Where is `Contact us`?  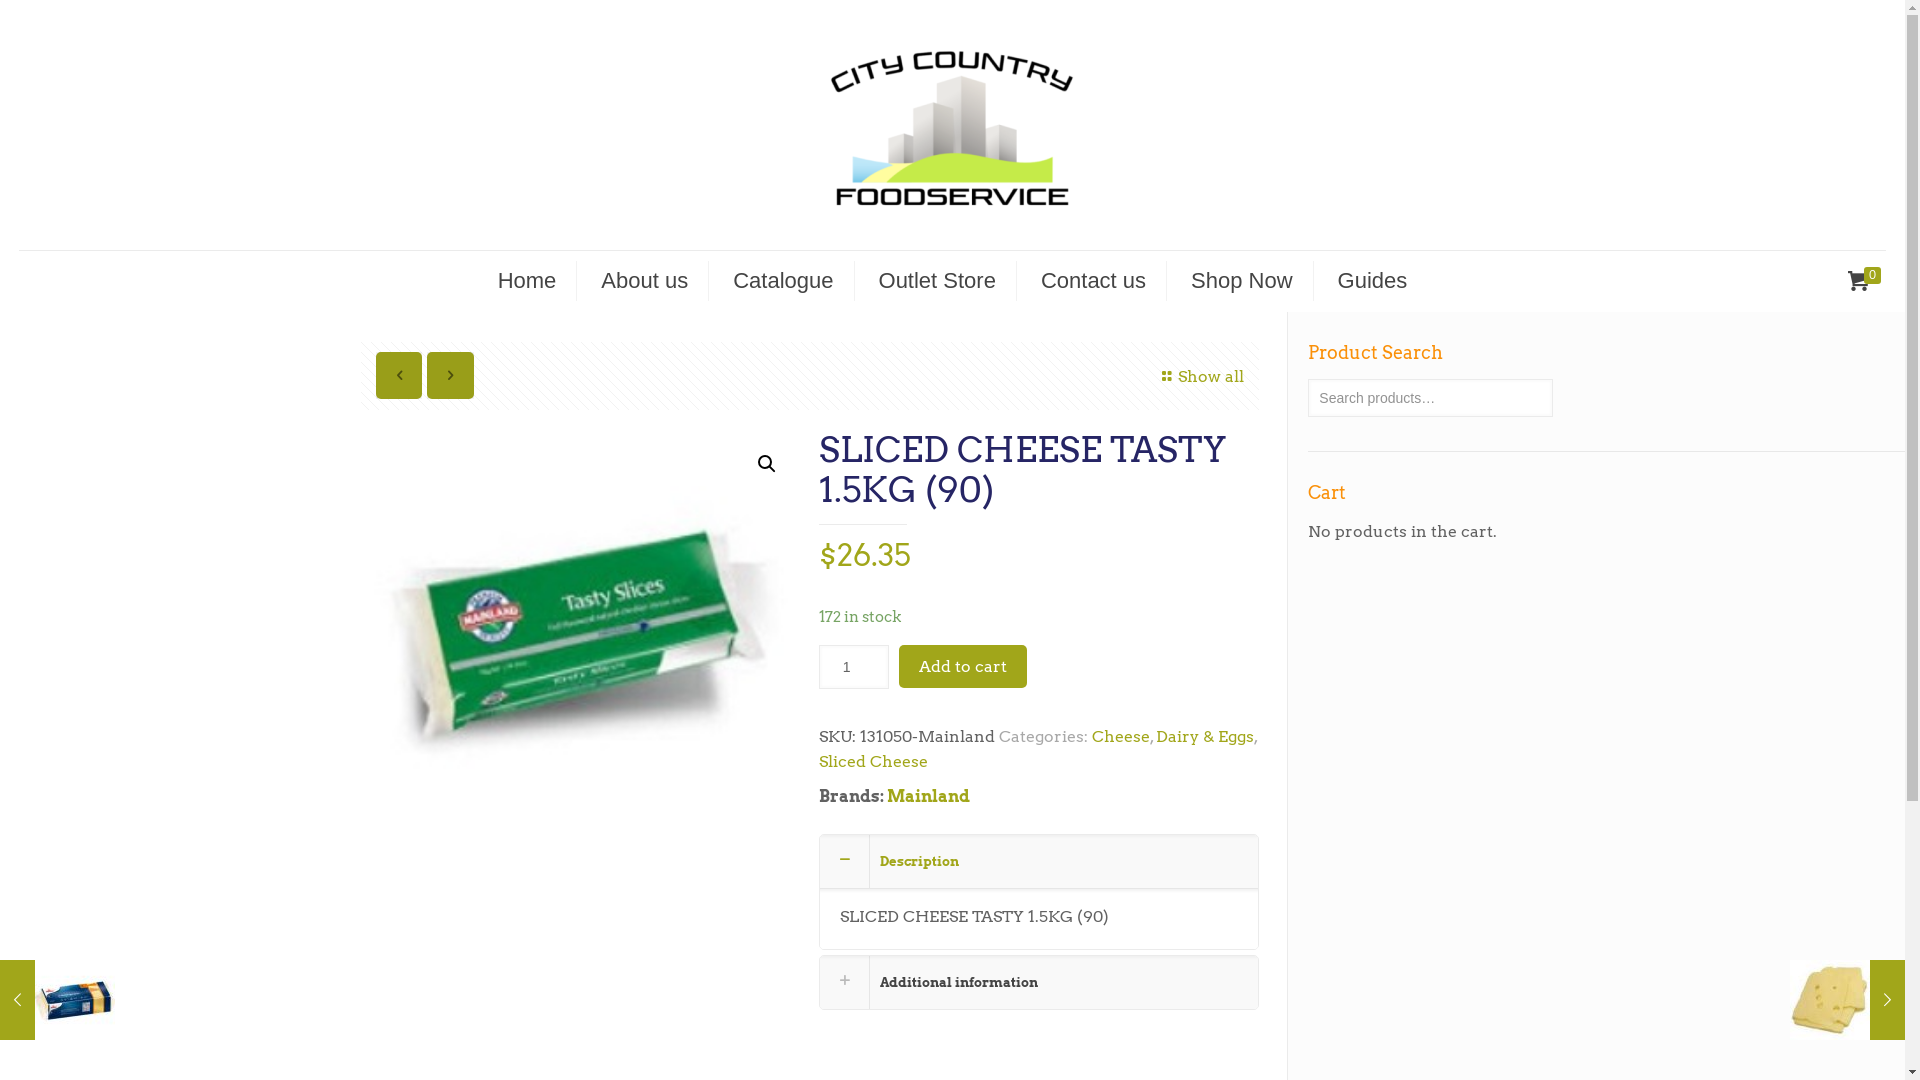
Contact us is located at coordinates (1094, 281).